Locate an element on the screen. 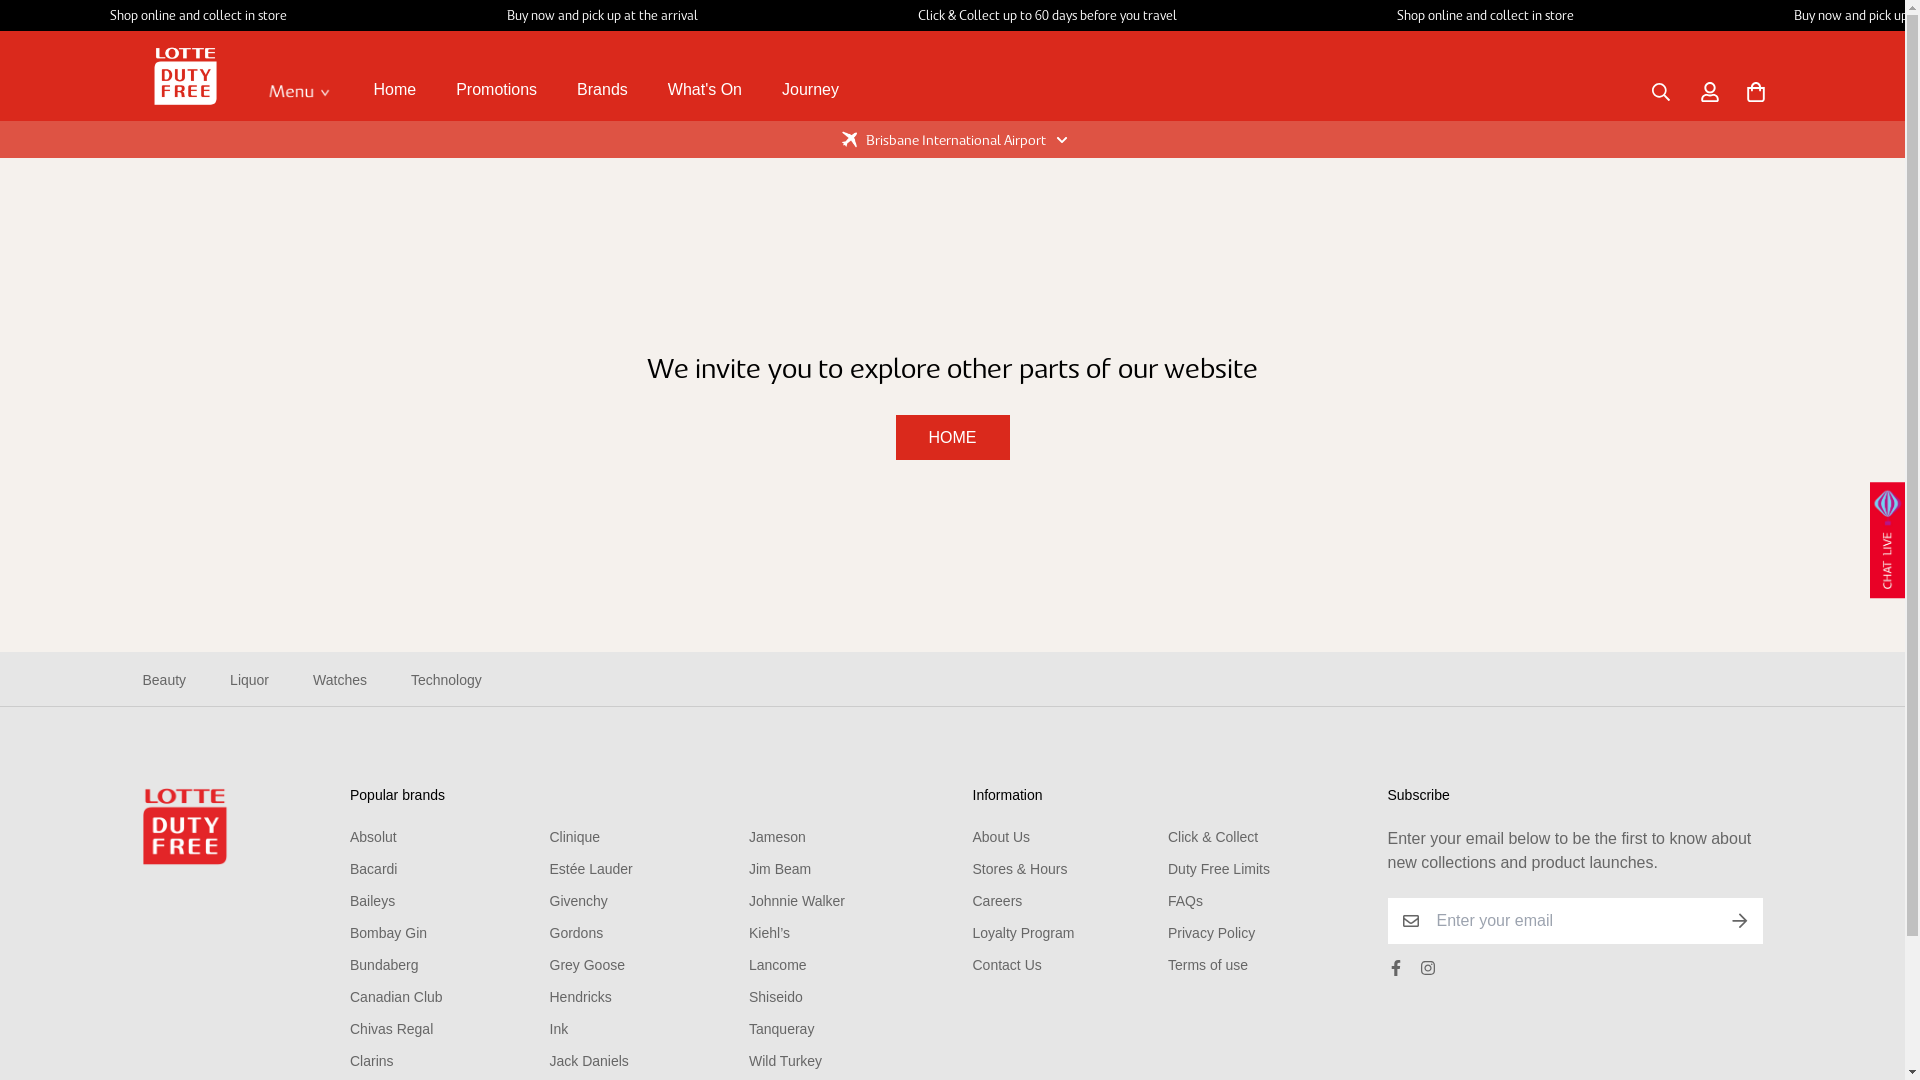  Terms of use is located at coordinates (1208, 965).